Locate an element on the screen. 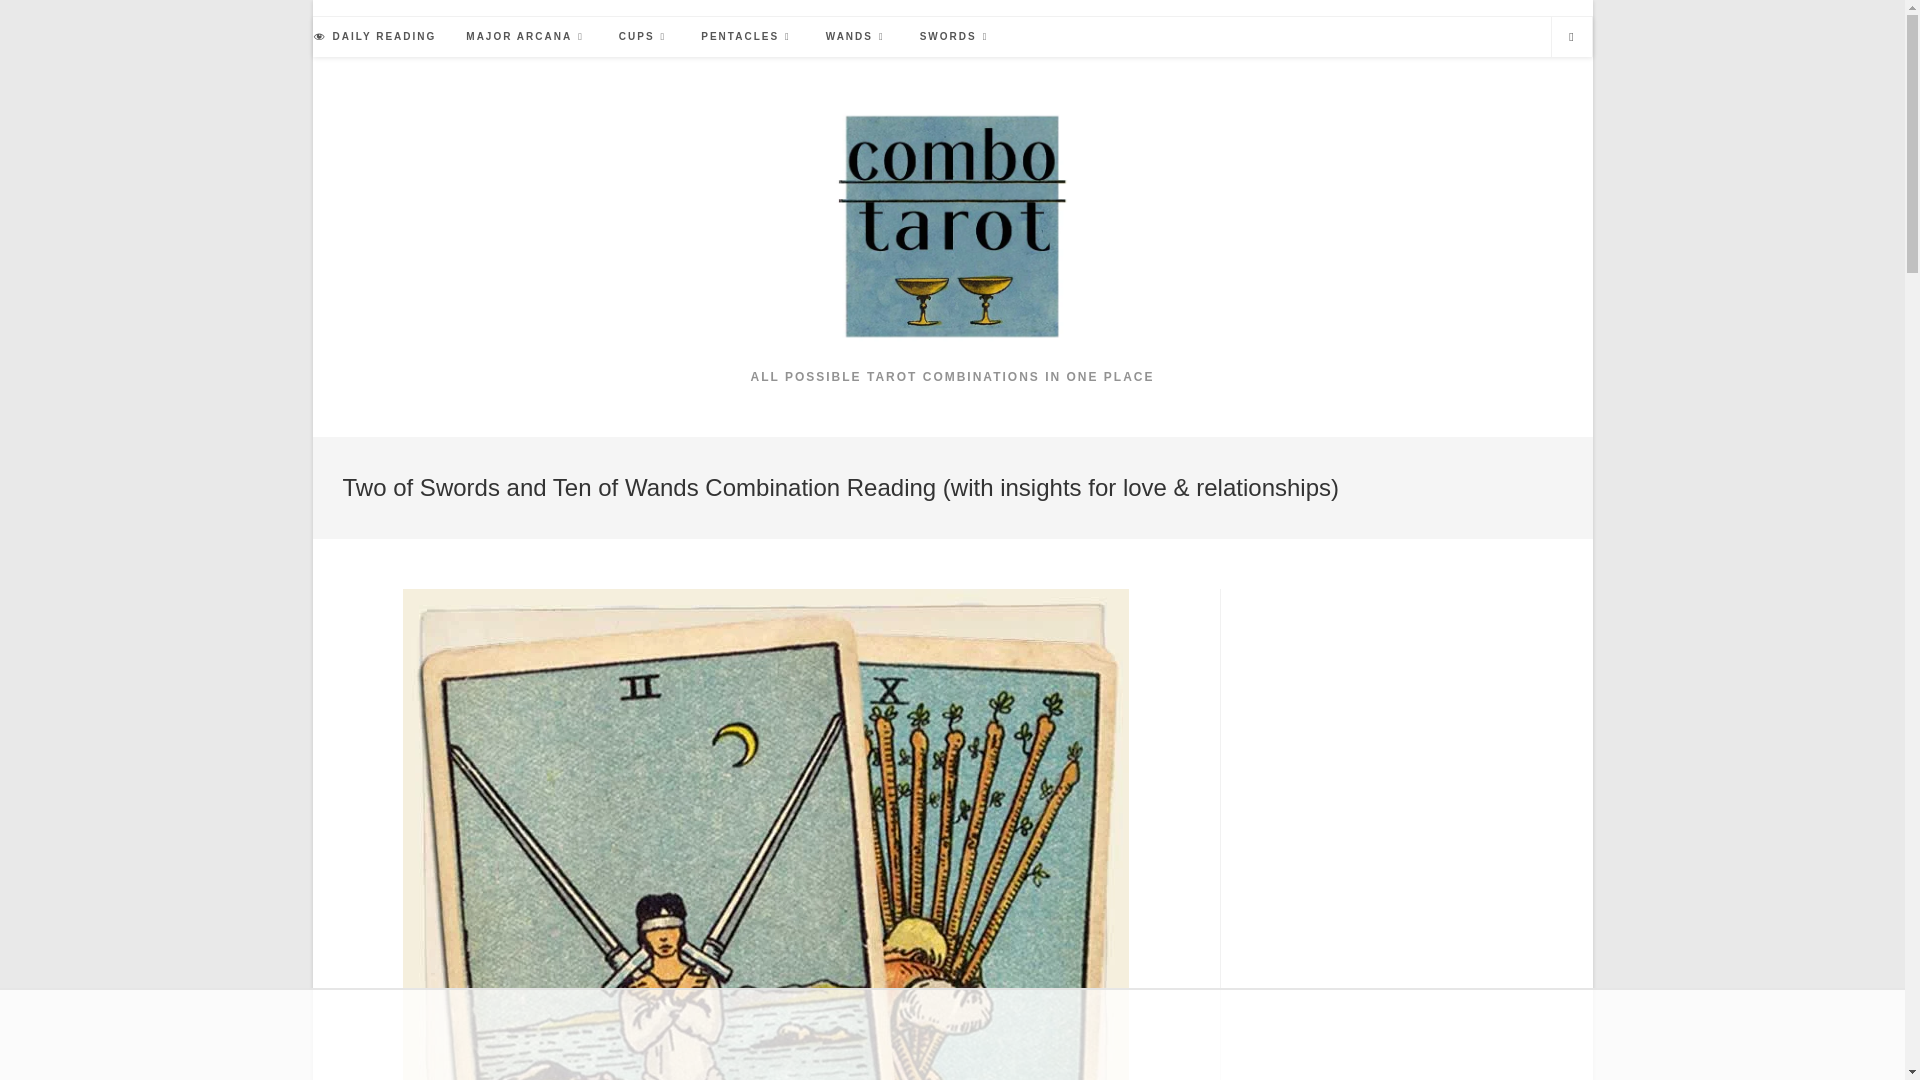  CUPS is located at coordinates (644, 37).